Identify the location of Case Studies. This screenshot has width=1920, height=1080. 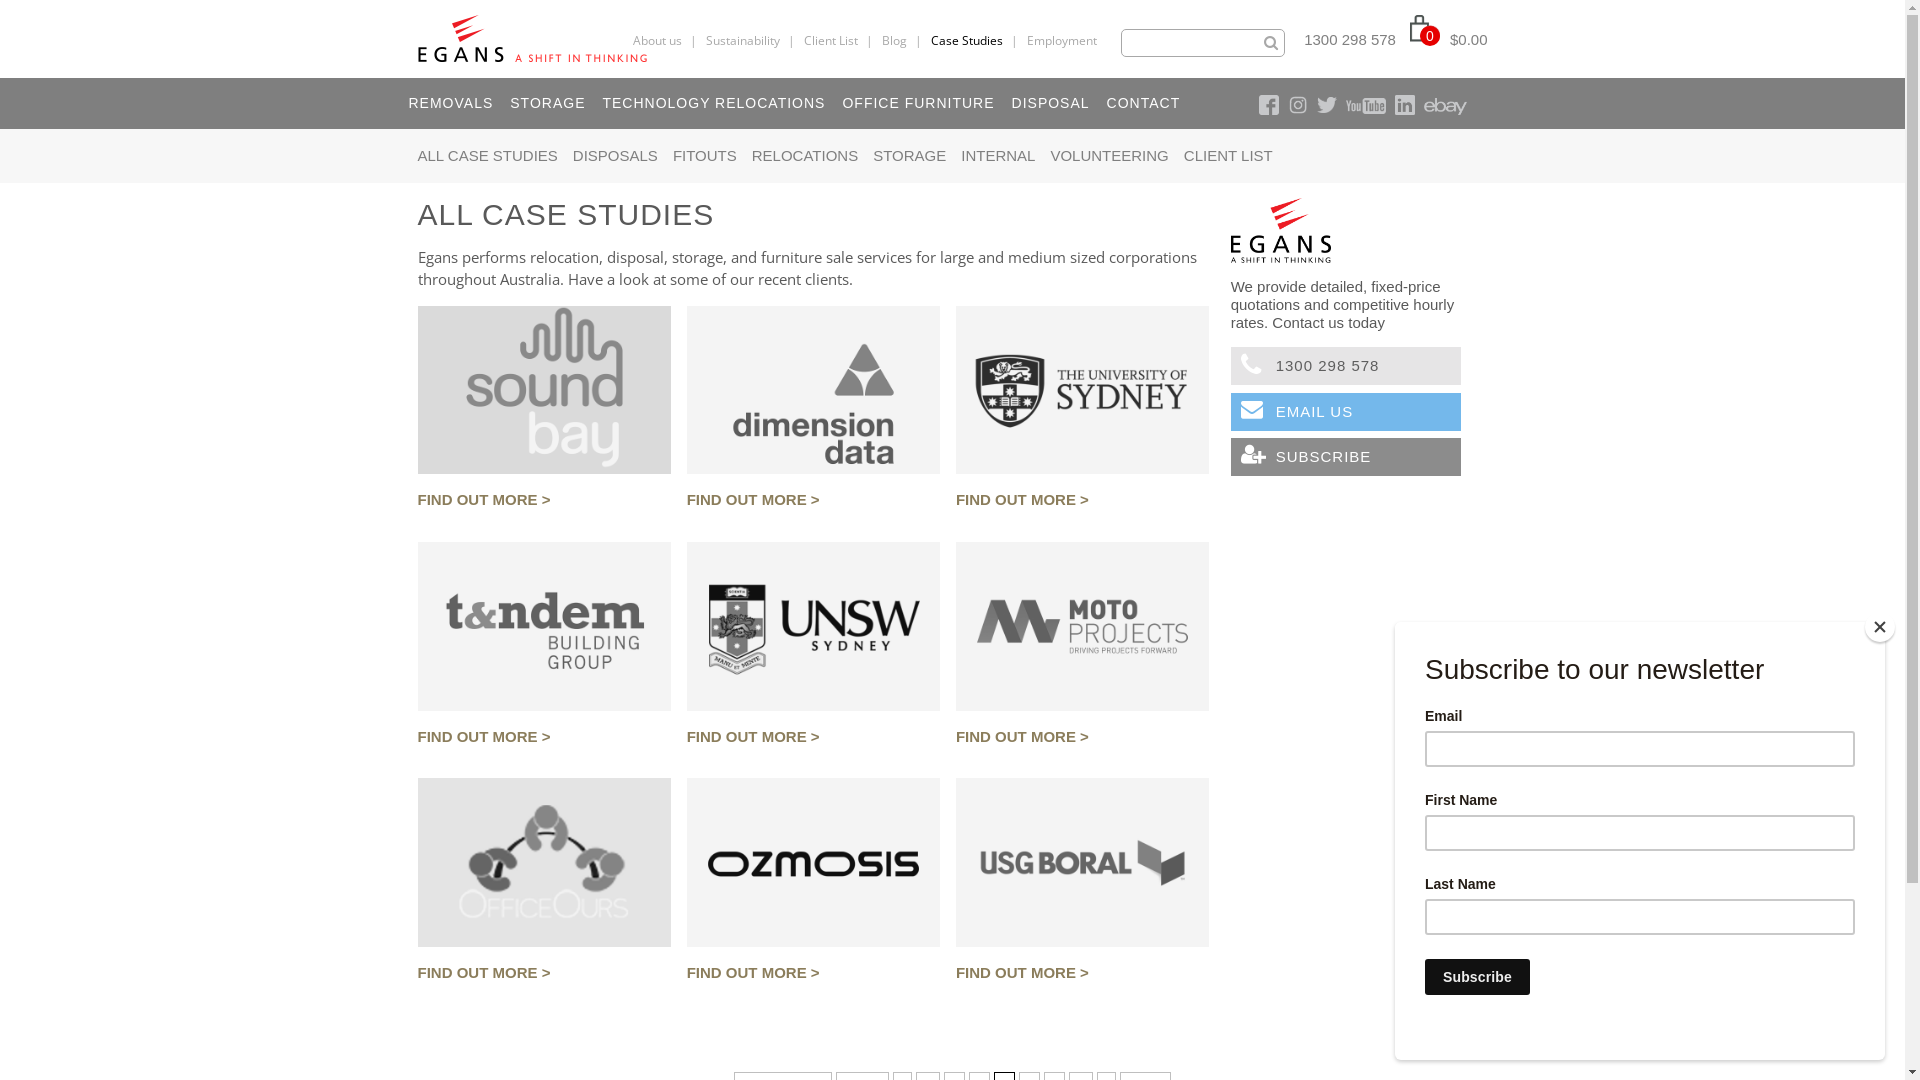
(966, 40).